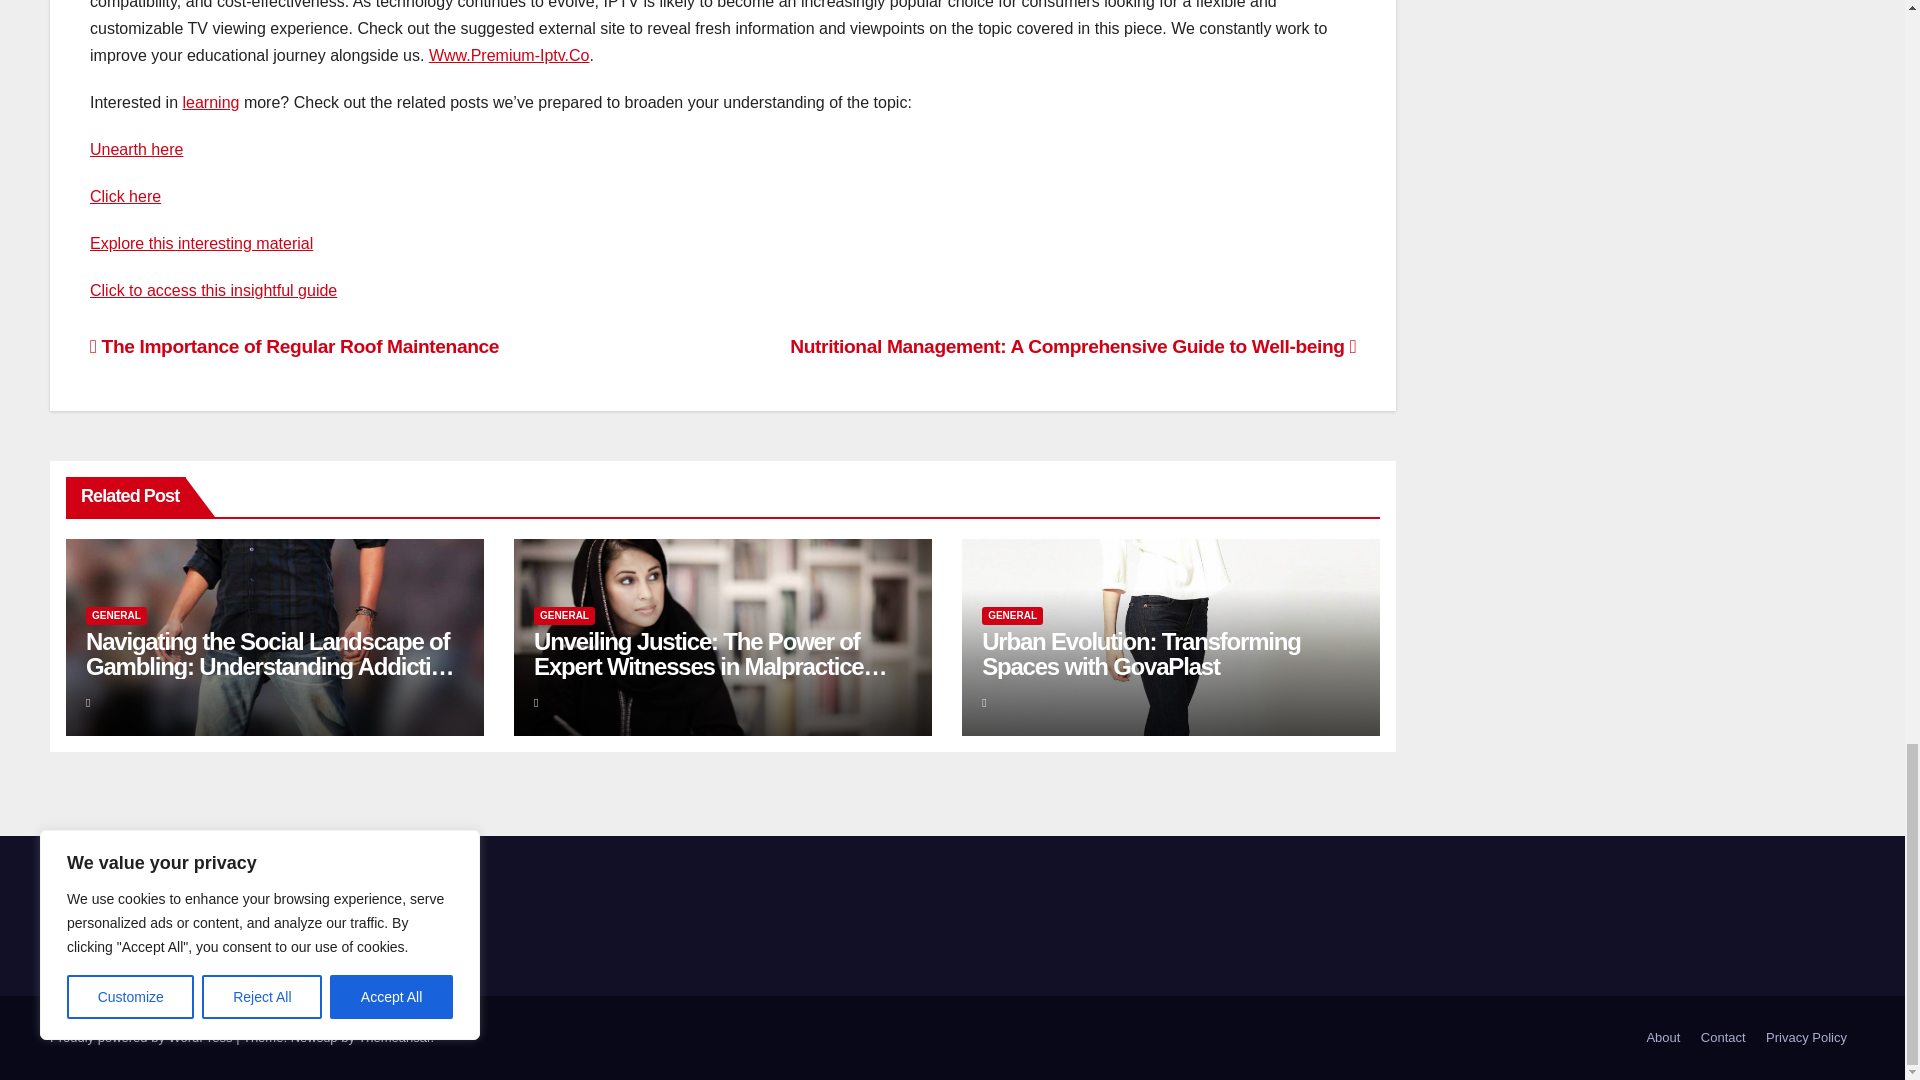 The image size is (1920, 1080). Describe the element at coordinates (1806, 1038) in the screenshot. I see `Privacy Policy` at that location.